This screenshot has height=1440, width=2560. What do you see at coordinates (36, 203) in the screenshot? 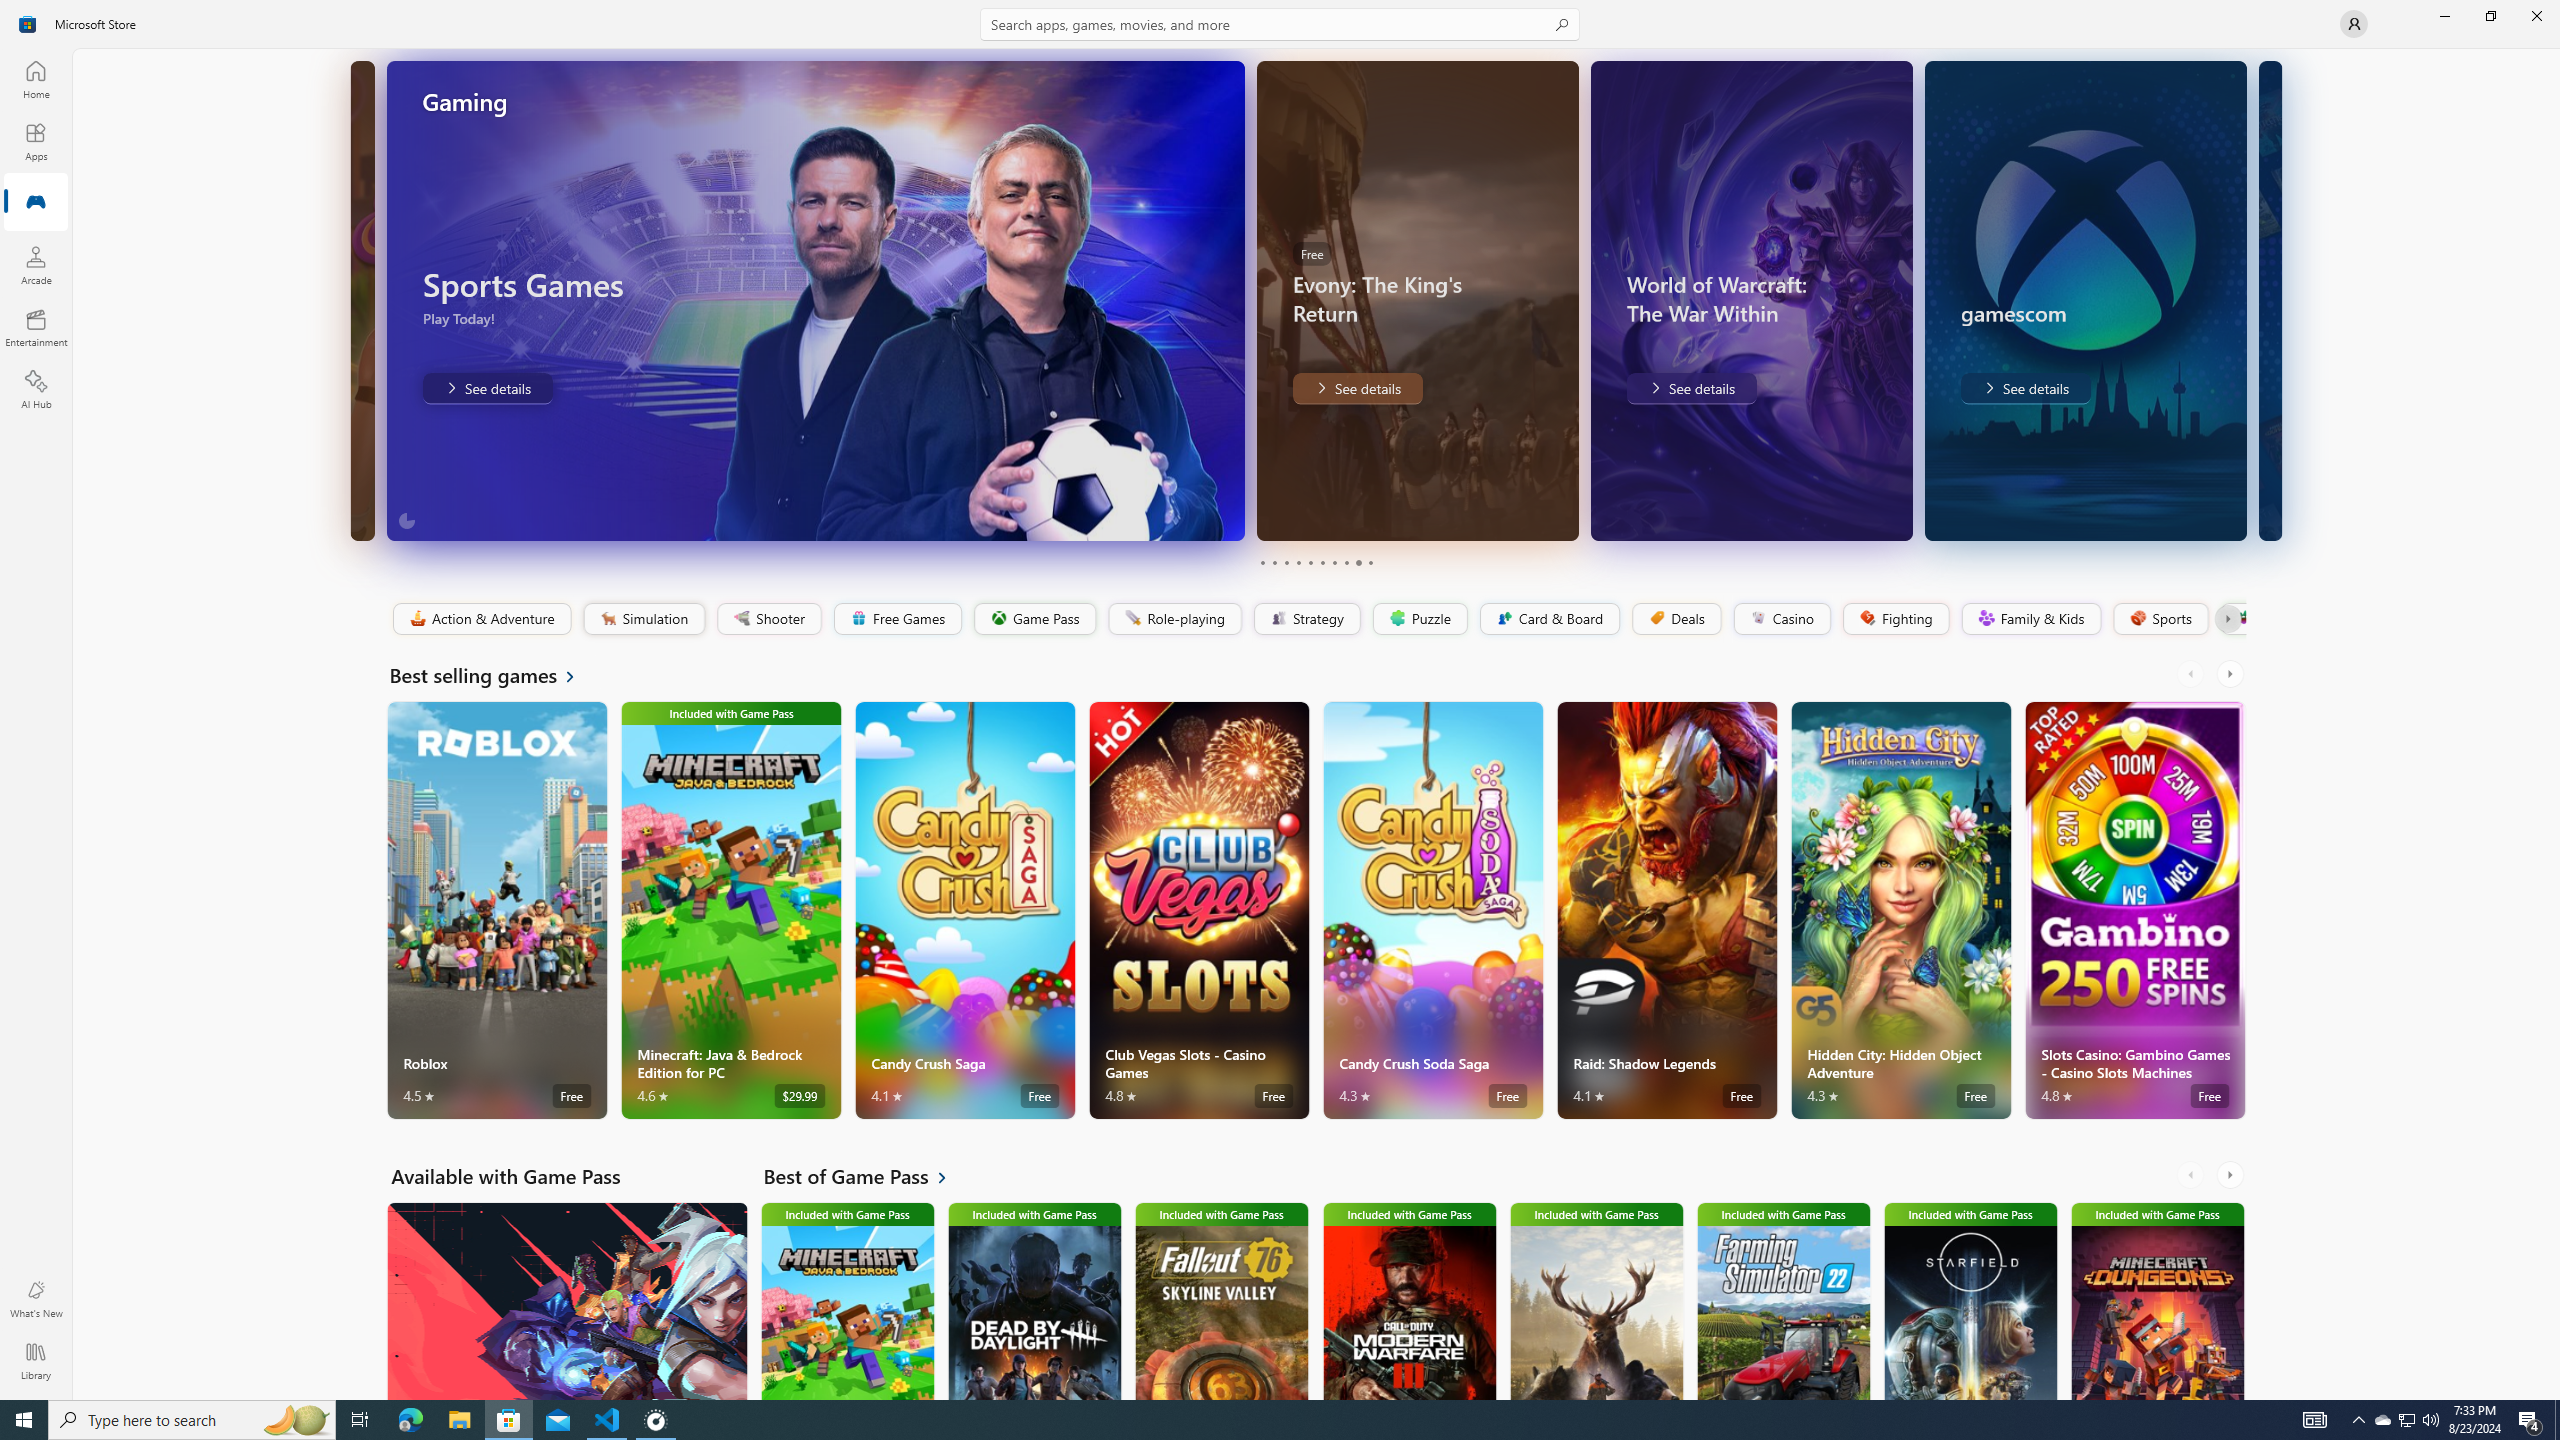
I see `Gaming` at bounding box center [36, 203].